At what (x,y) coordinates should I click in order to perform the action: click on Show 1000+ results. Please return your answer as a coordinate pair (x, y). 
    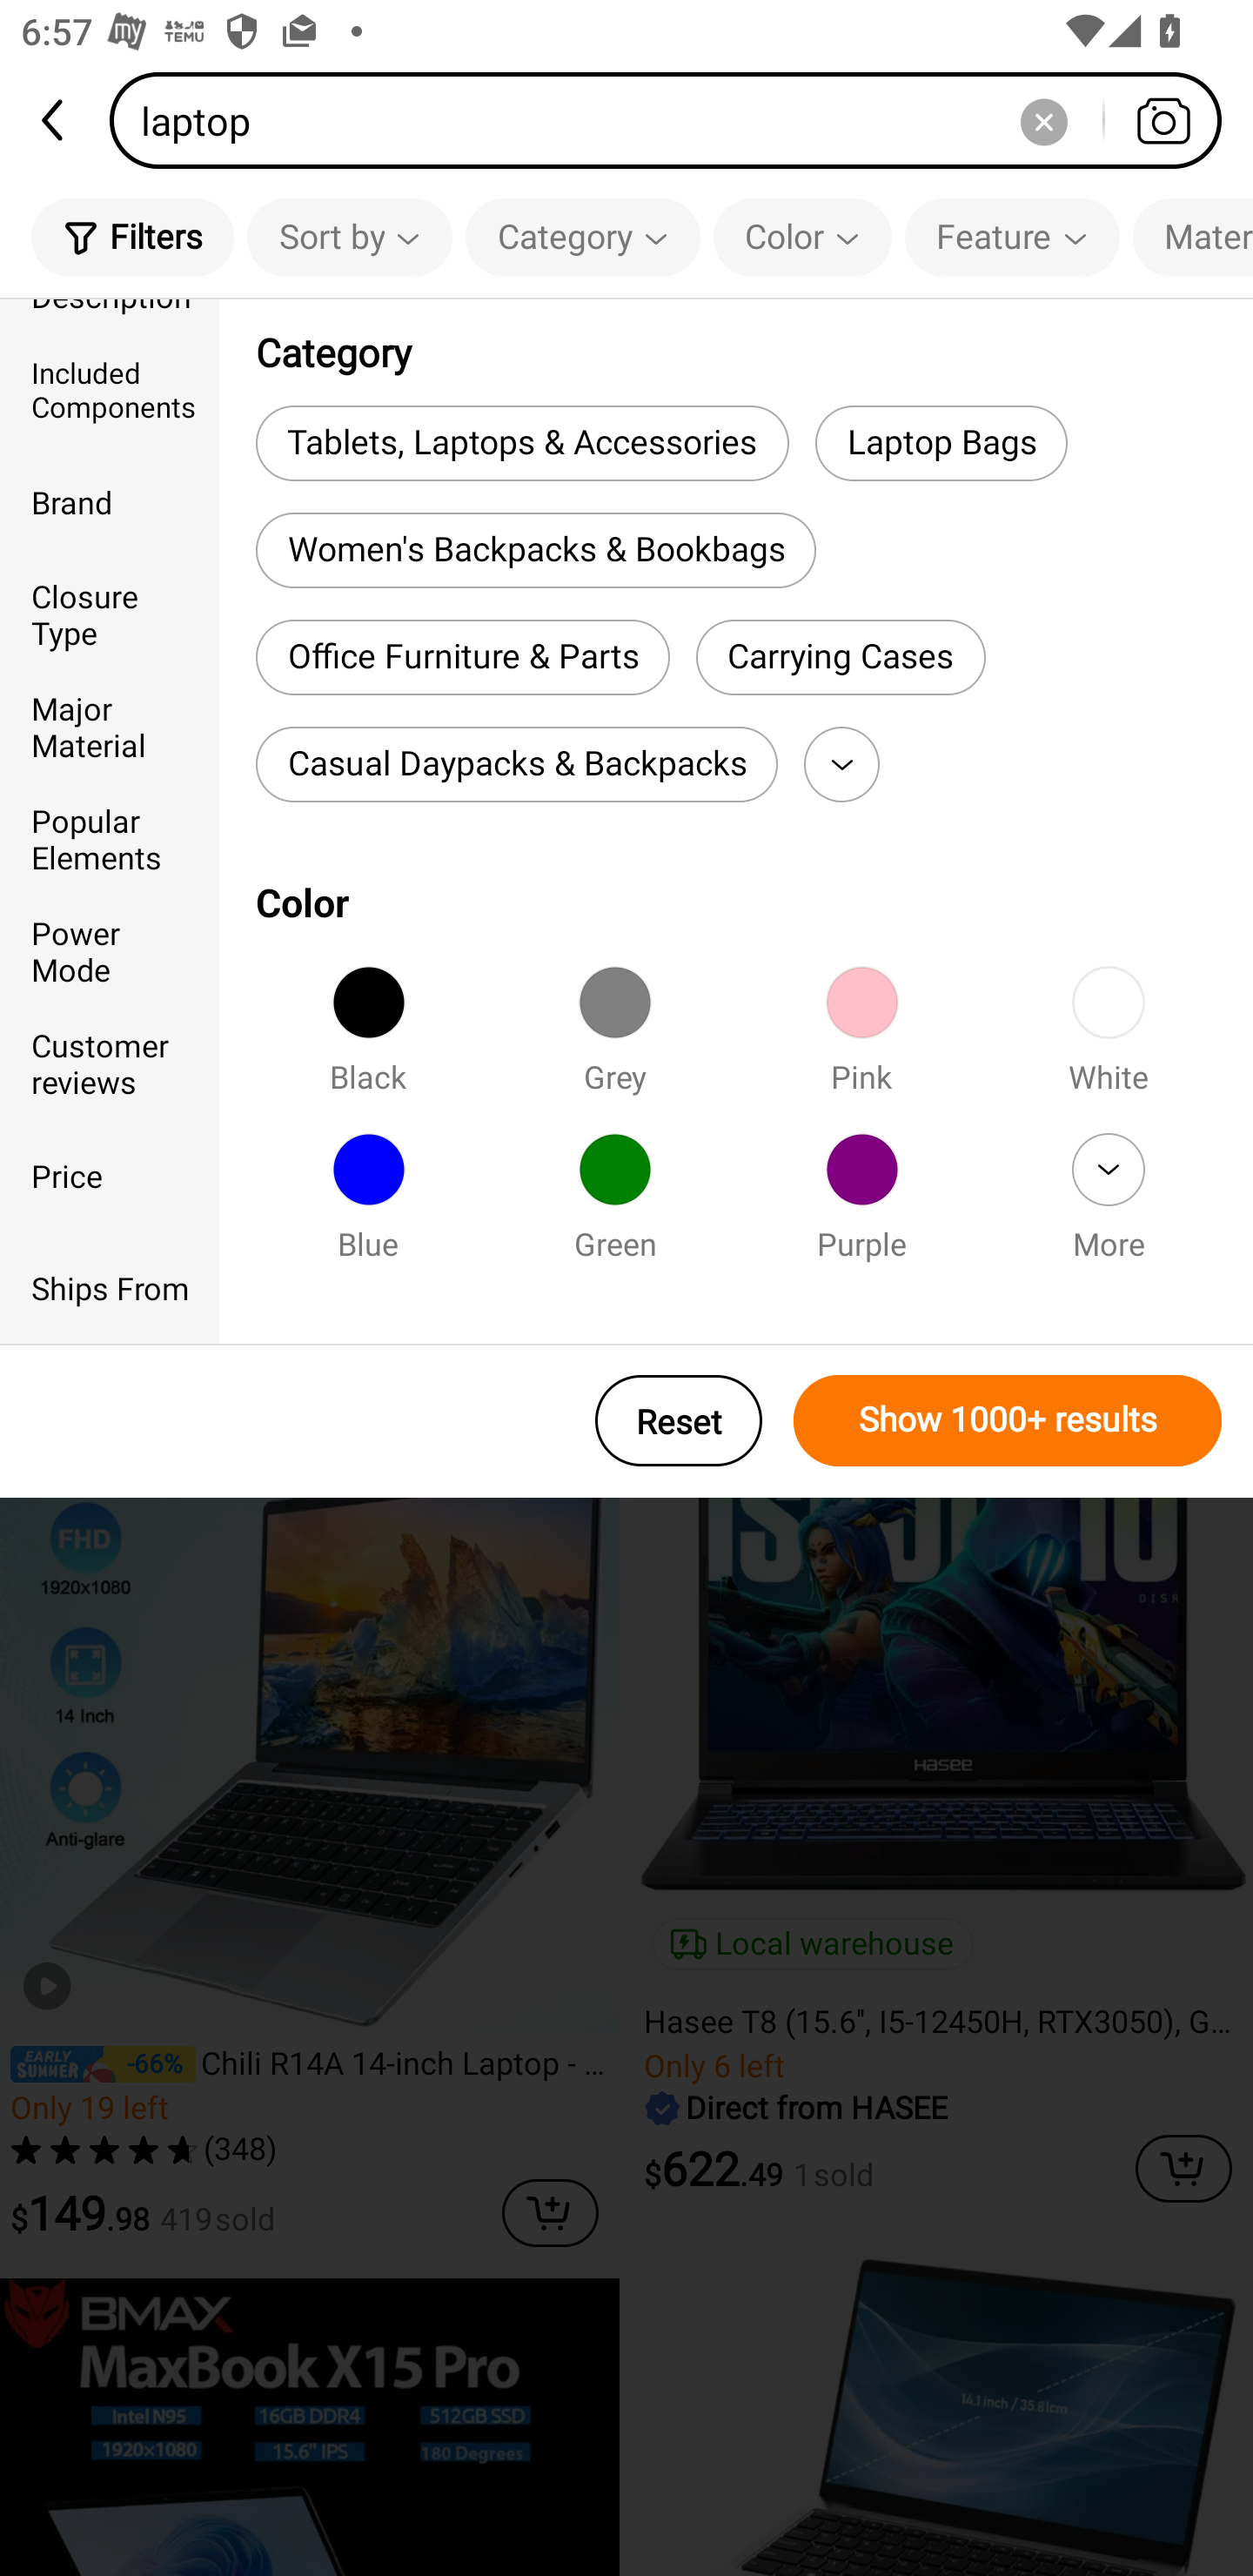
    Looking at the image, I should click on (1008, 1420).